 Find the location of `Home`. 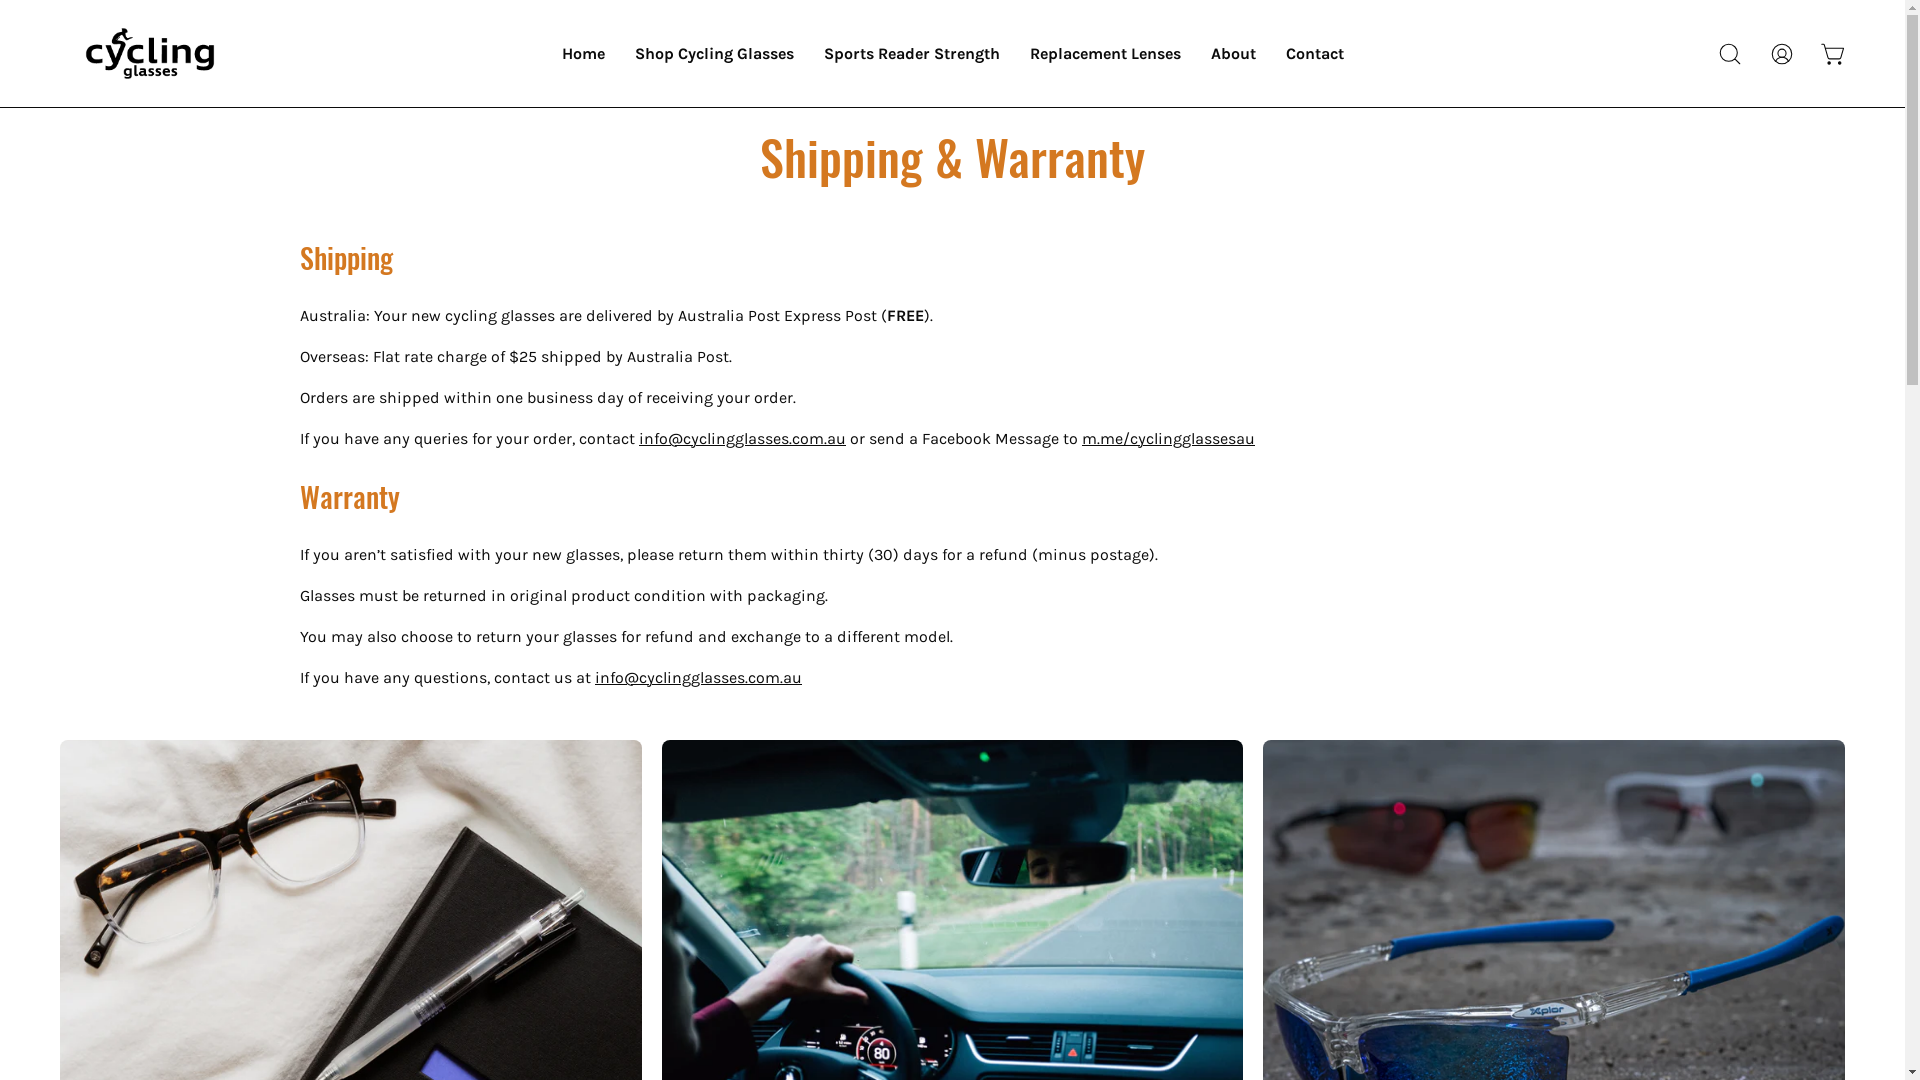

Home is located at coordinates (582, 54).